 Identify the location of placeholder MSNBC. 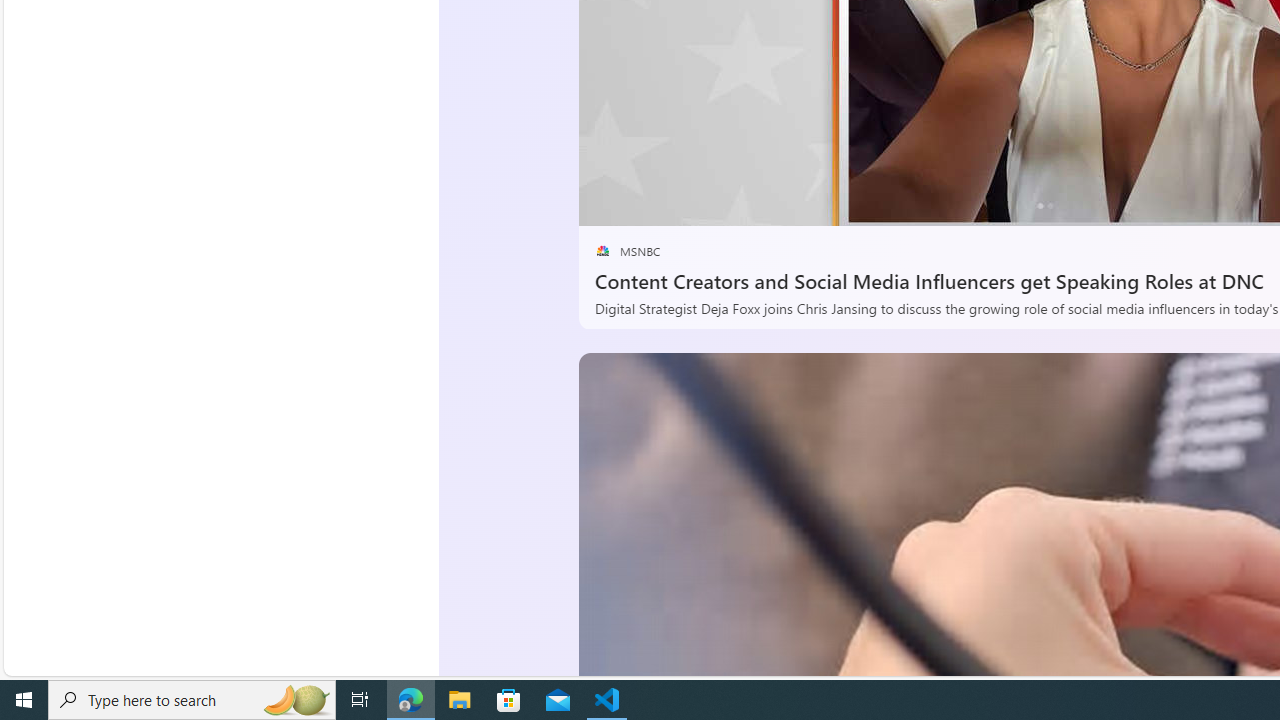
(626, 251).